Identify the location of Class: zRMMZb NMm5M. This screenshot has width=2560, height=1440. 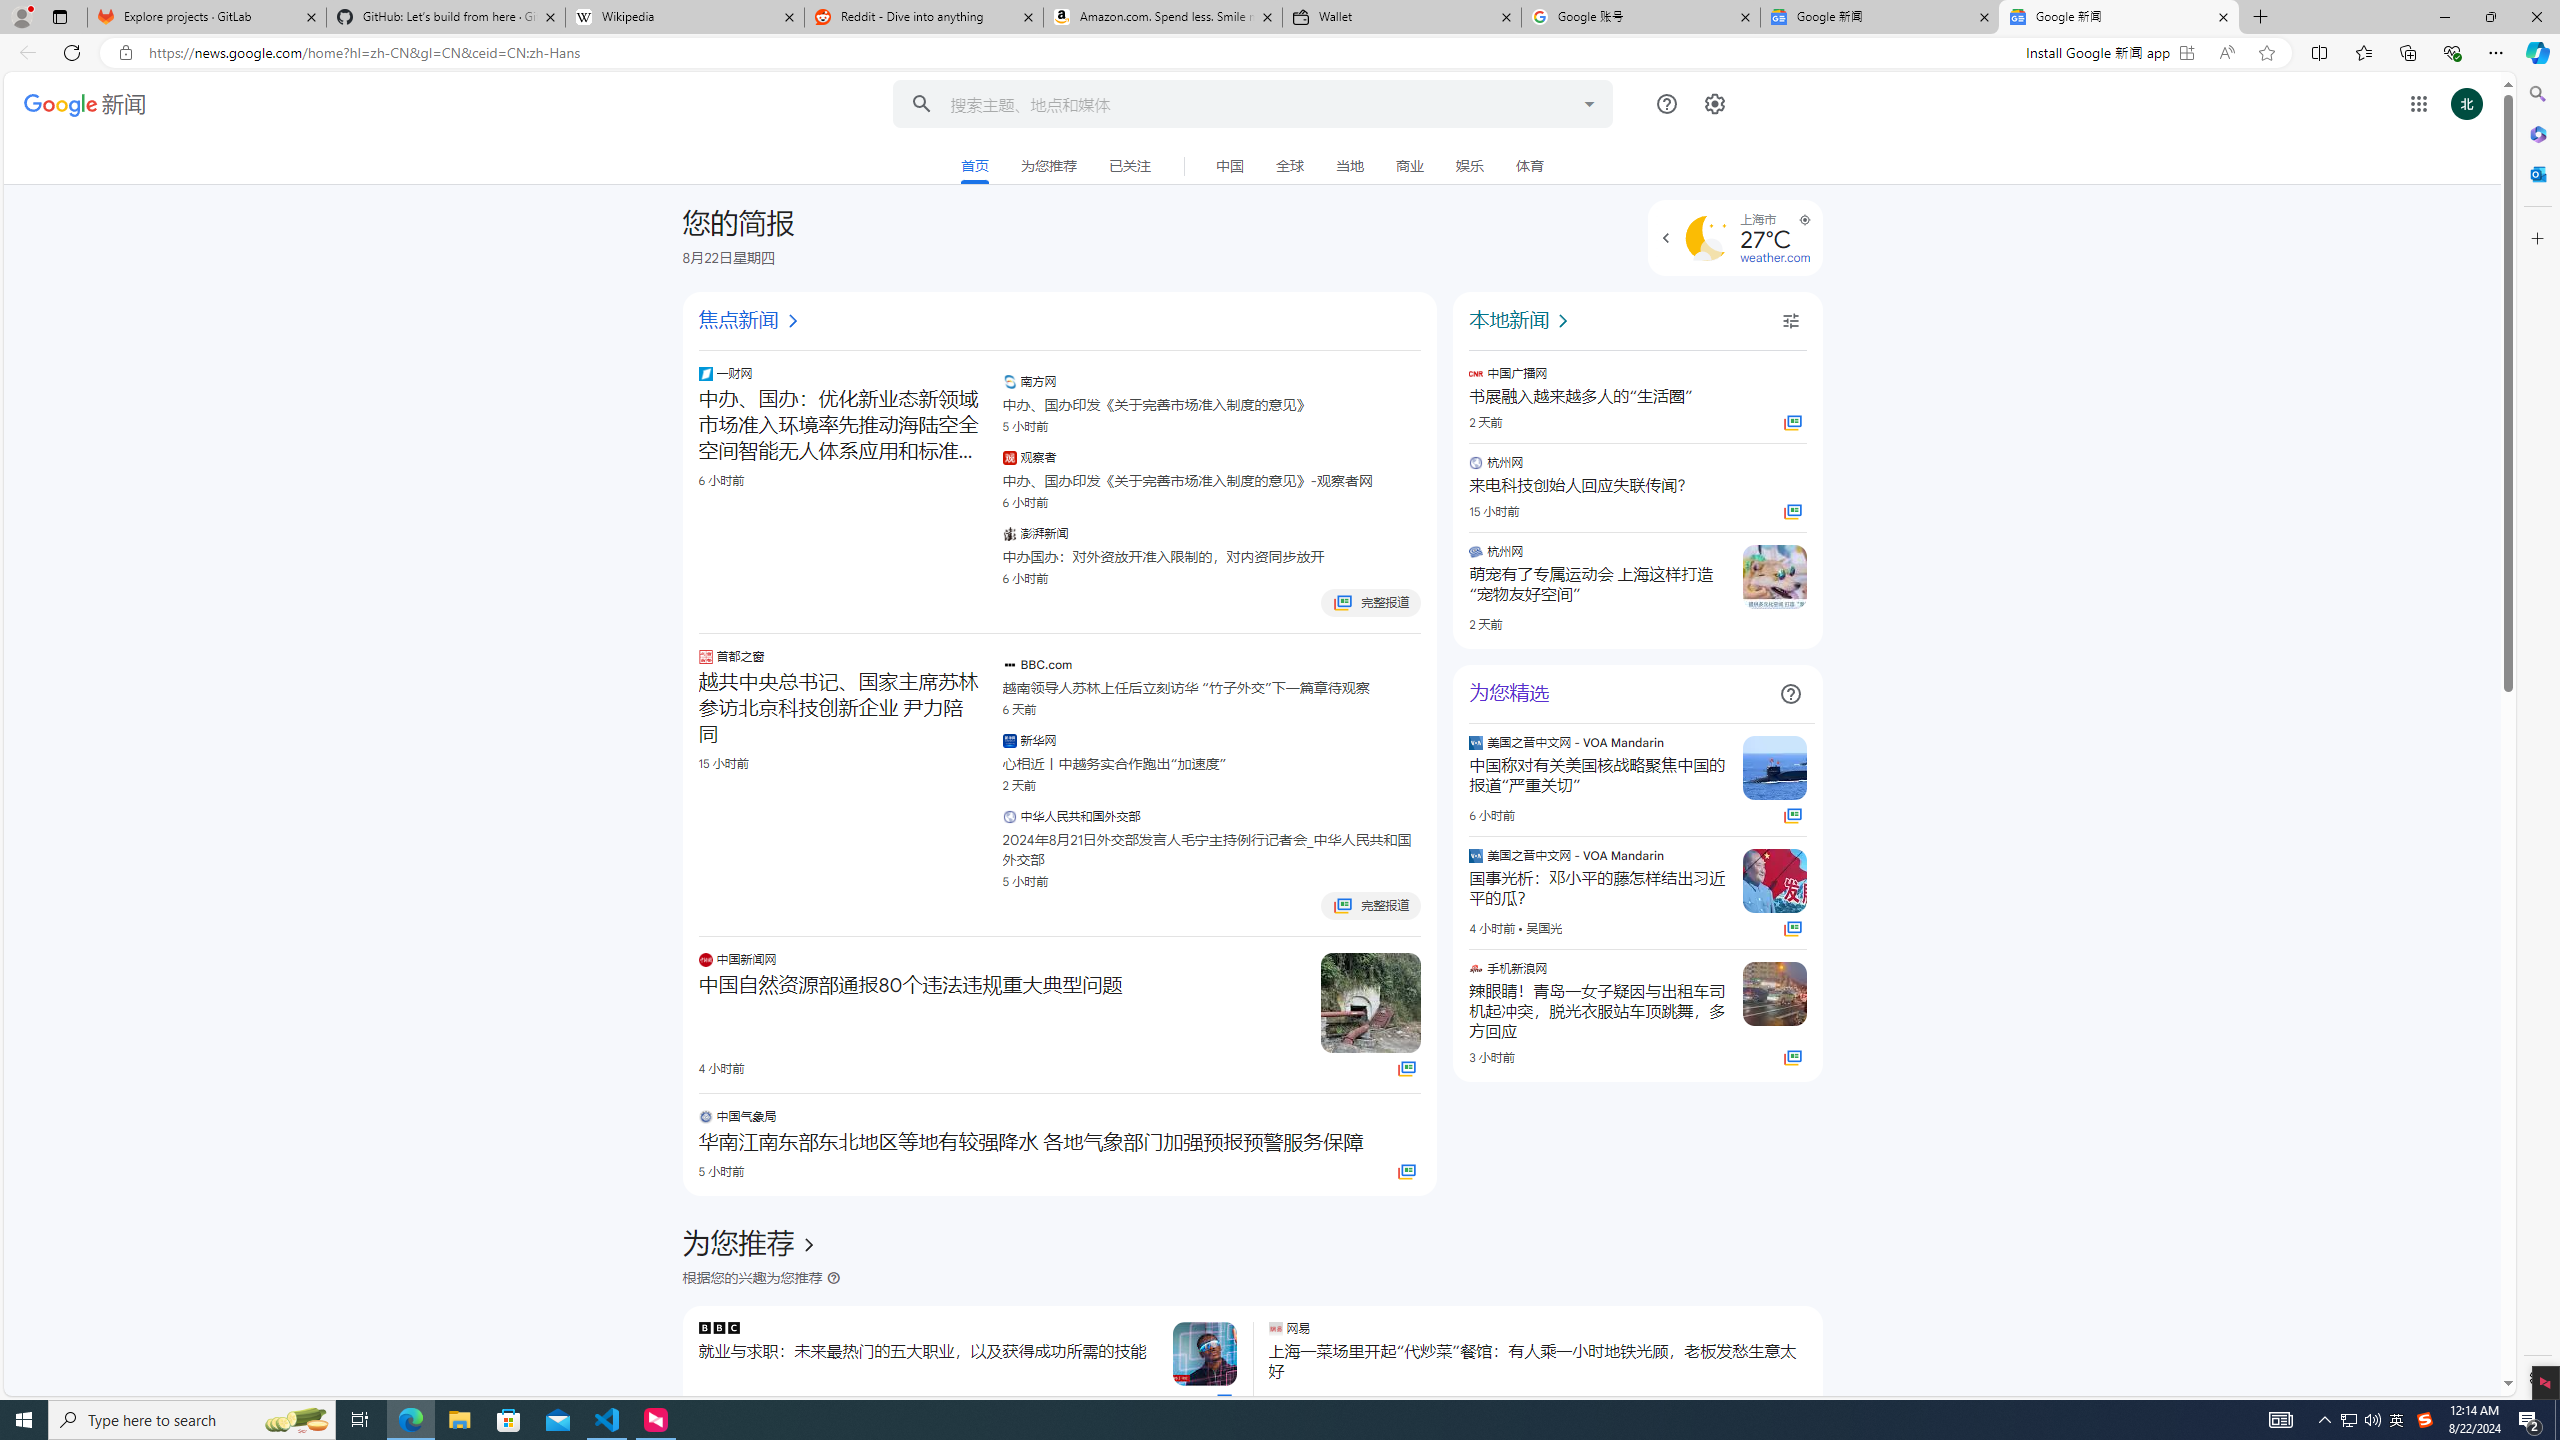
(1803, 220).